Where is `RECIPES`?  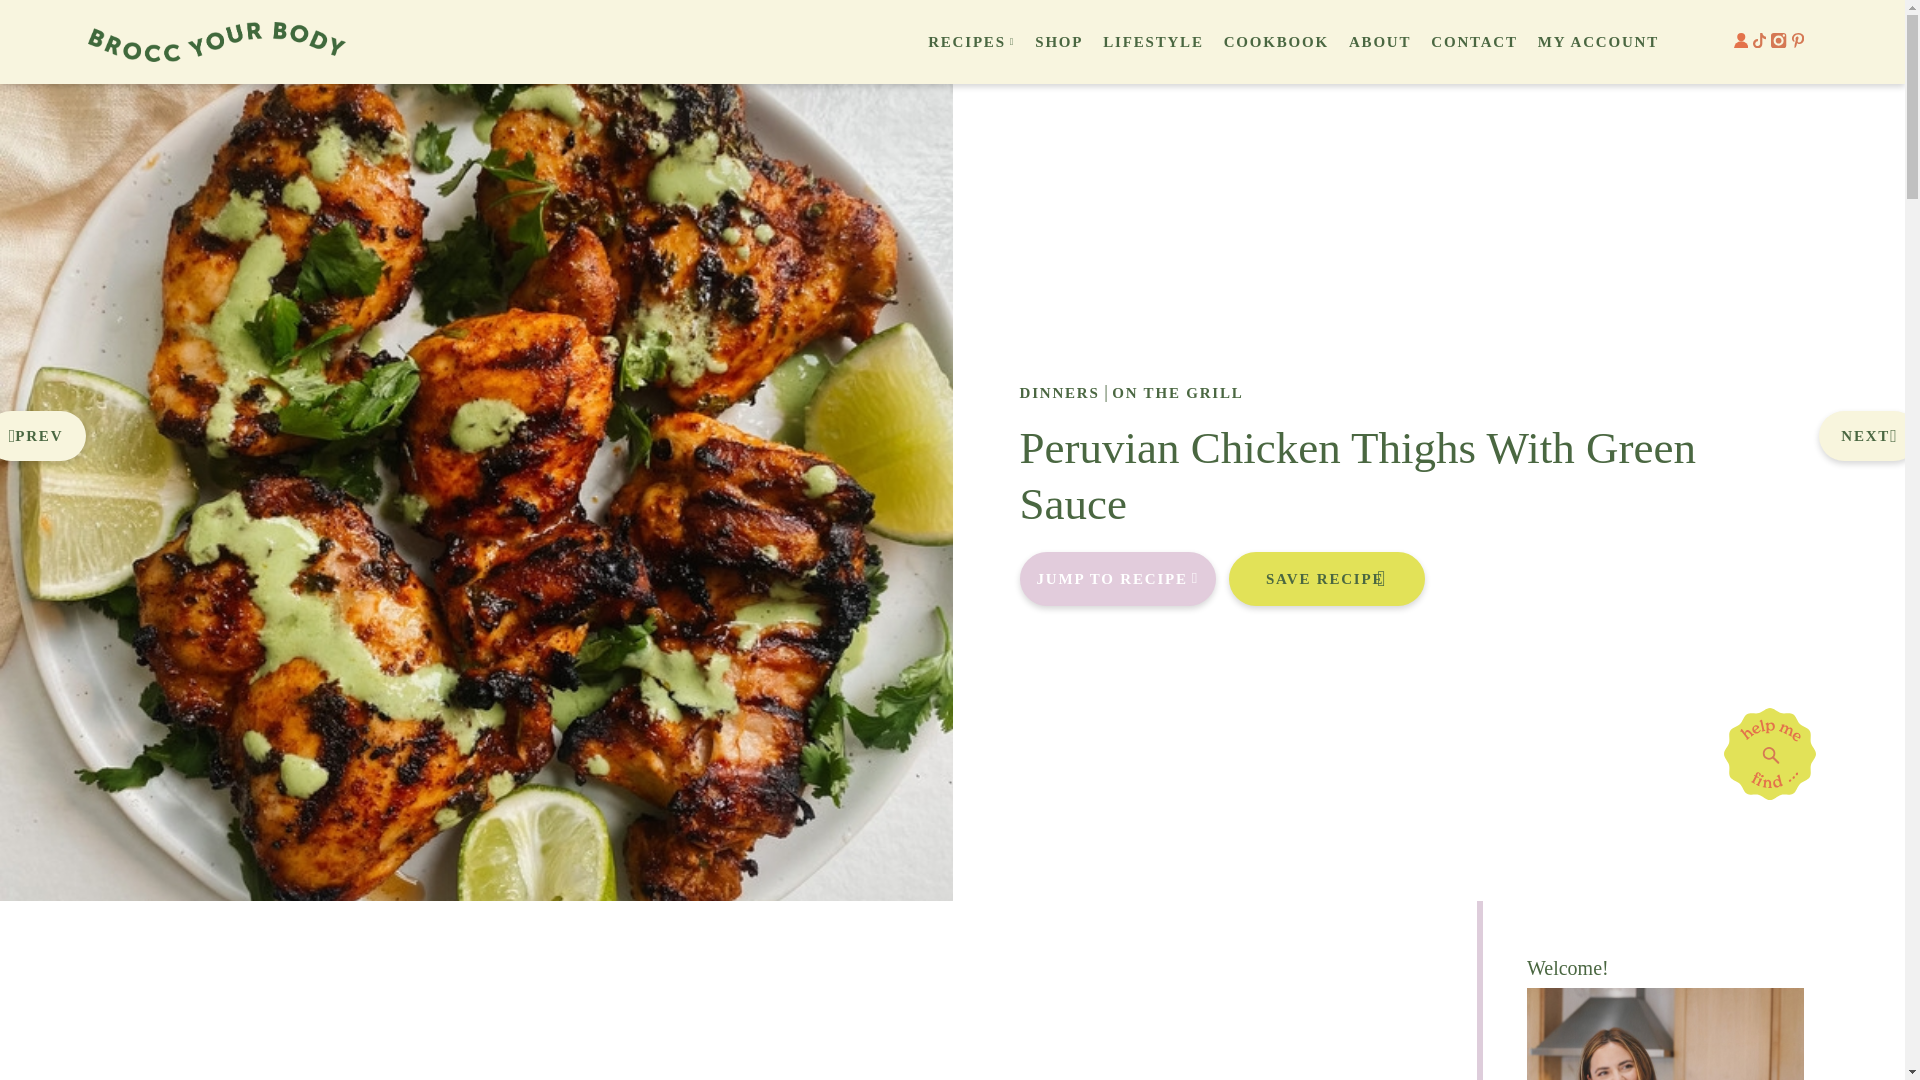 RECIPES is located at coordinates (966, 42).